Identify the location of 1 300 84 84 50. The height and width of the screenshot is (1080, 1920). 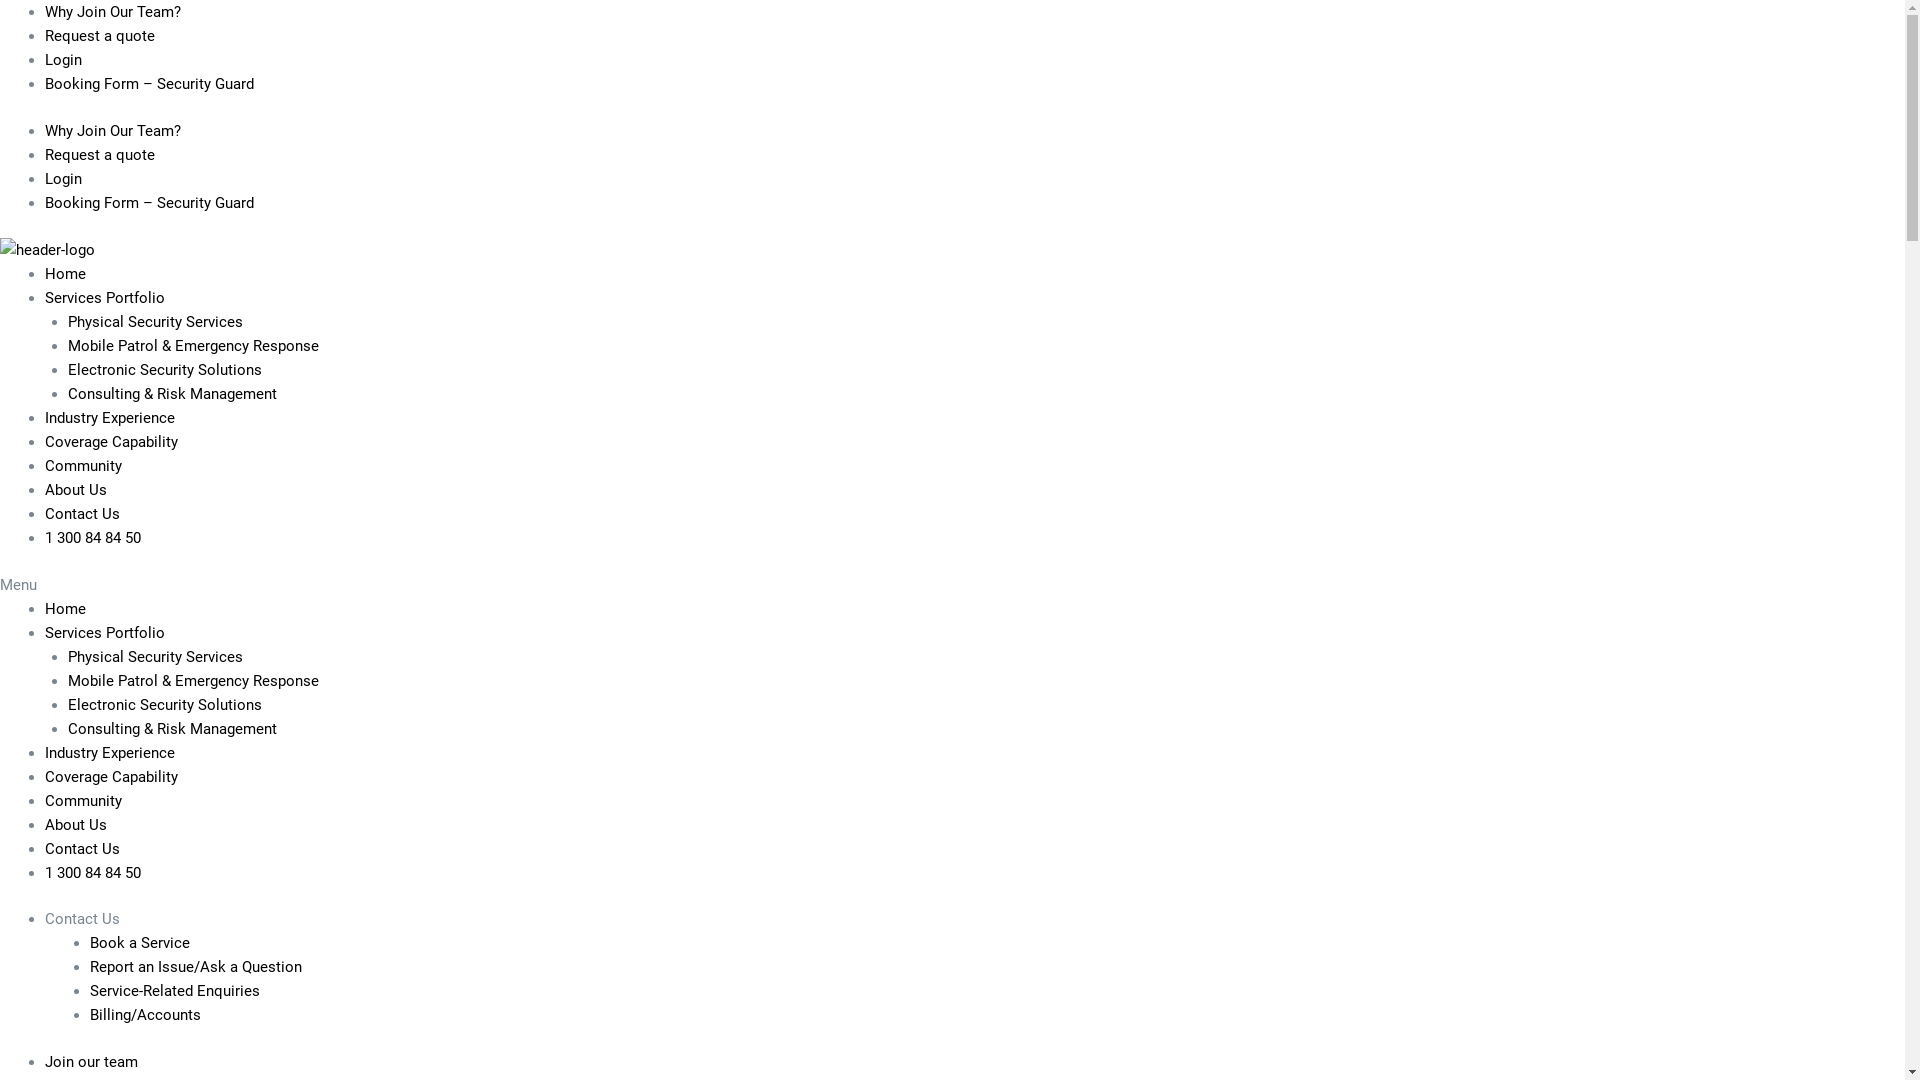
(93, 873).